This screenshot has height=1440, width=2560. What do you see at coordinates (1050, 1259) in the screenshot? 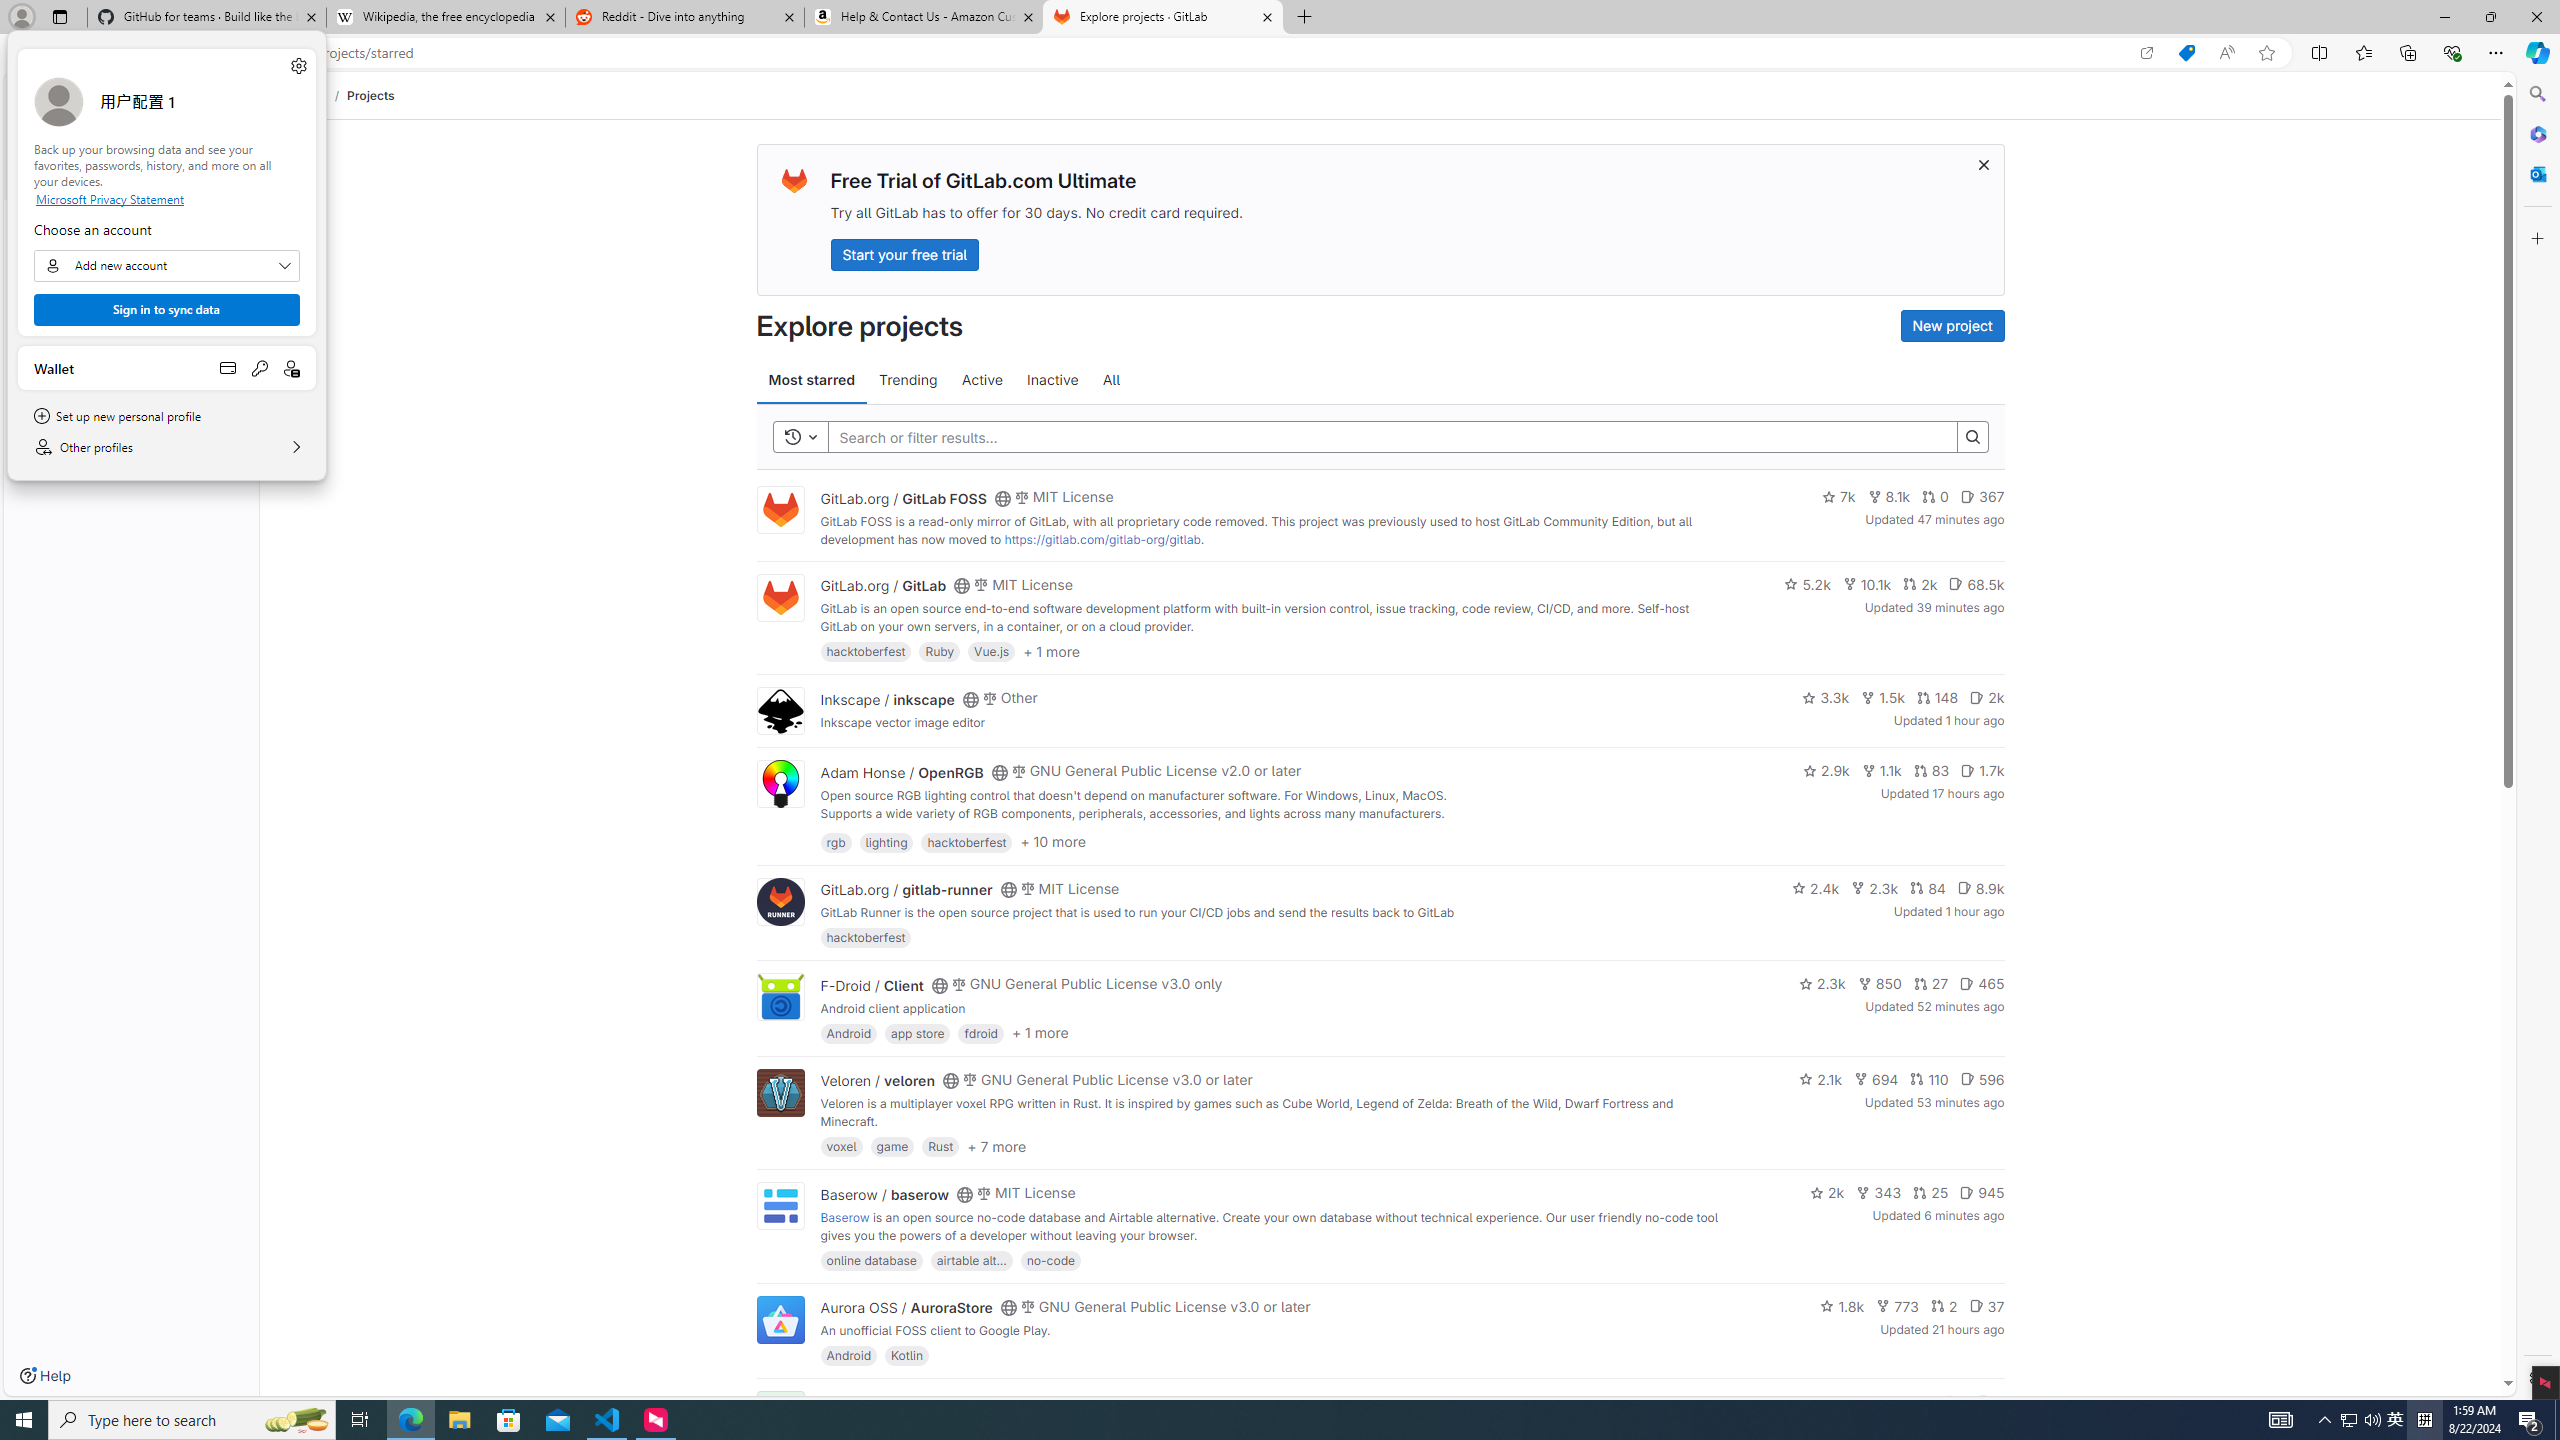
I see `no-code` at bounding box center [1050, 1259].